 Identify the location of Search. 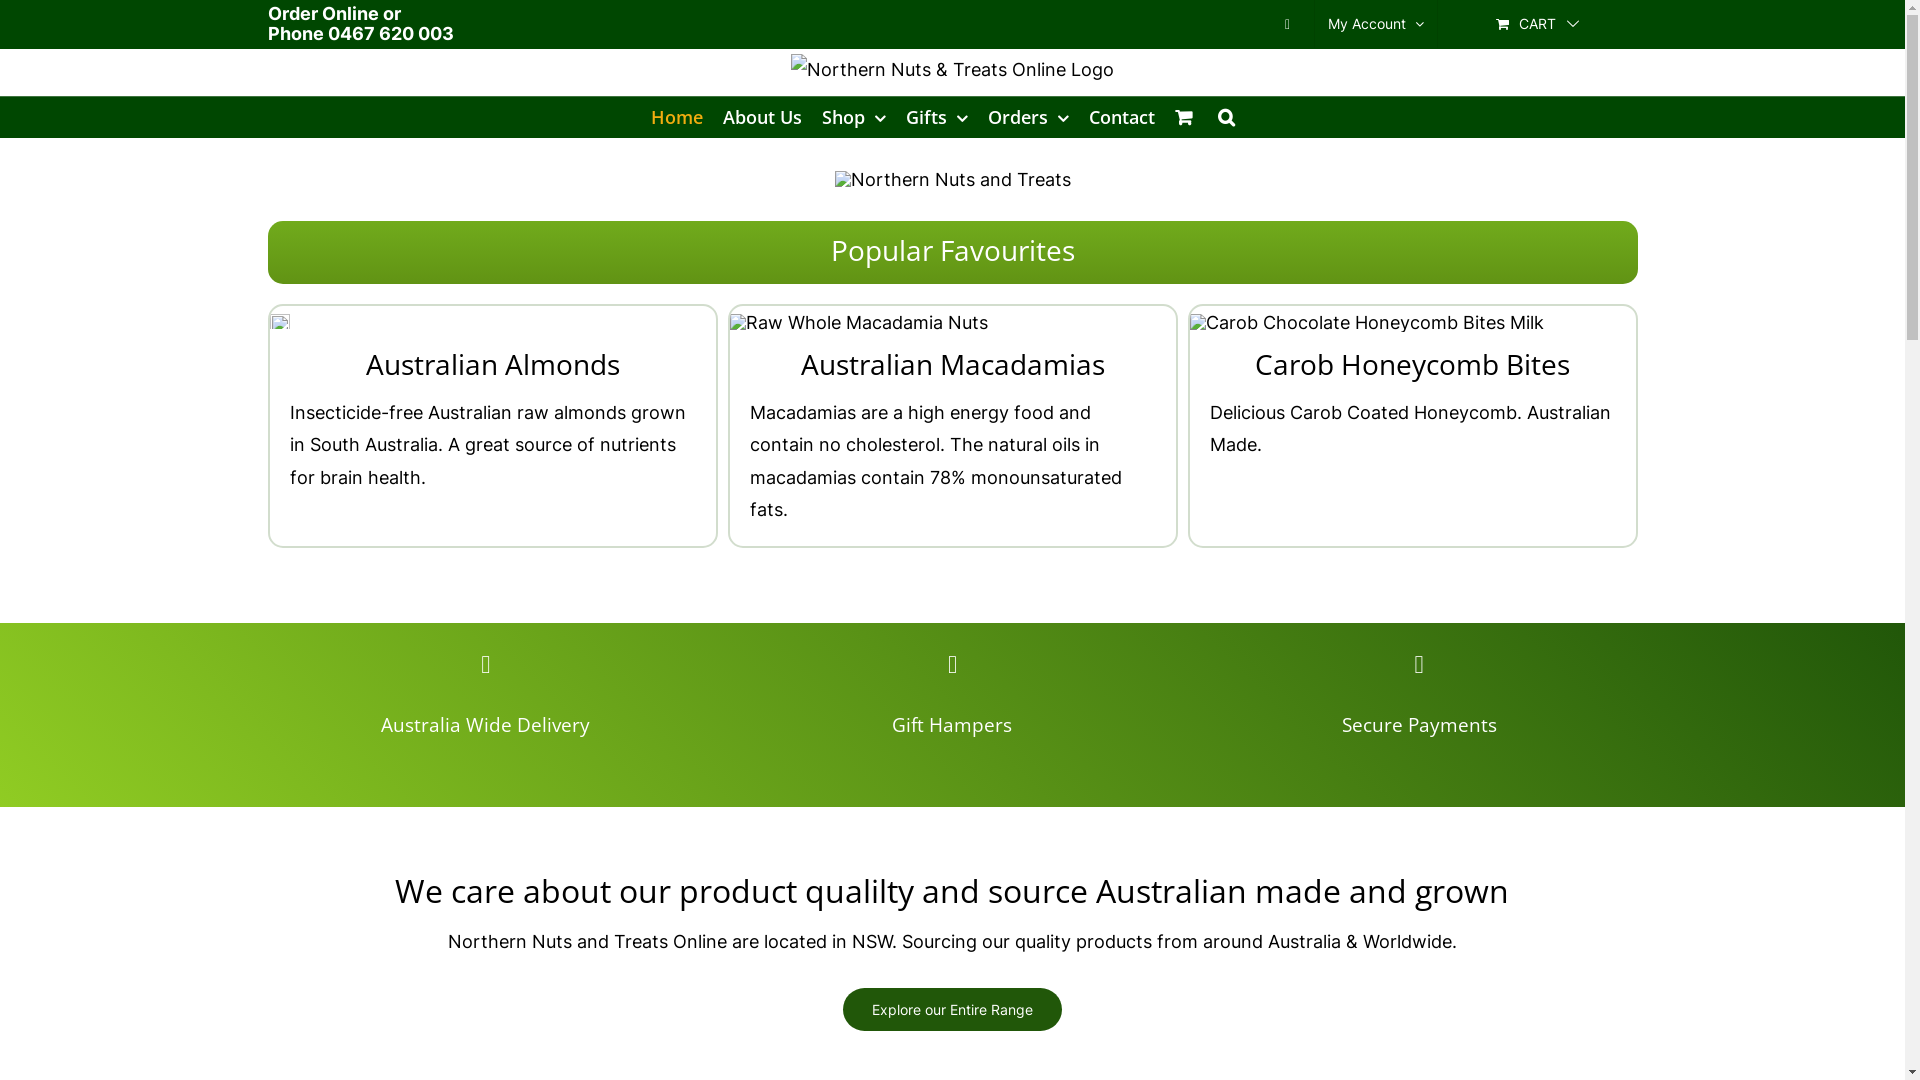
(1226, 117).